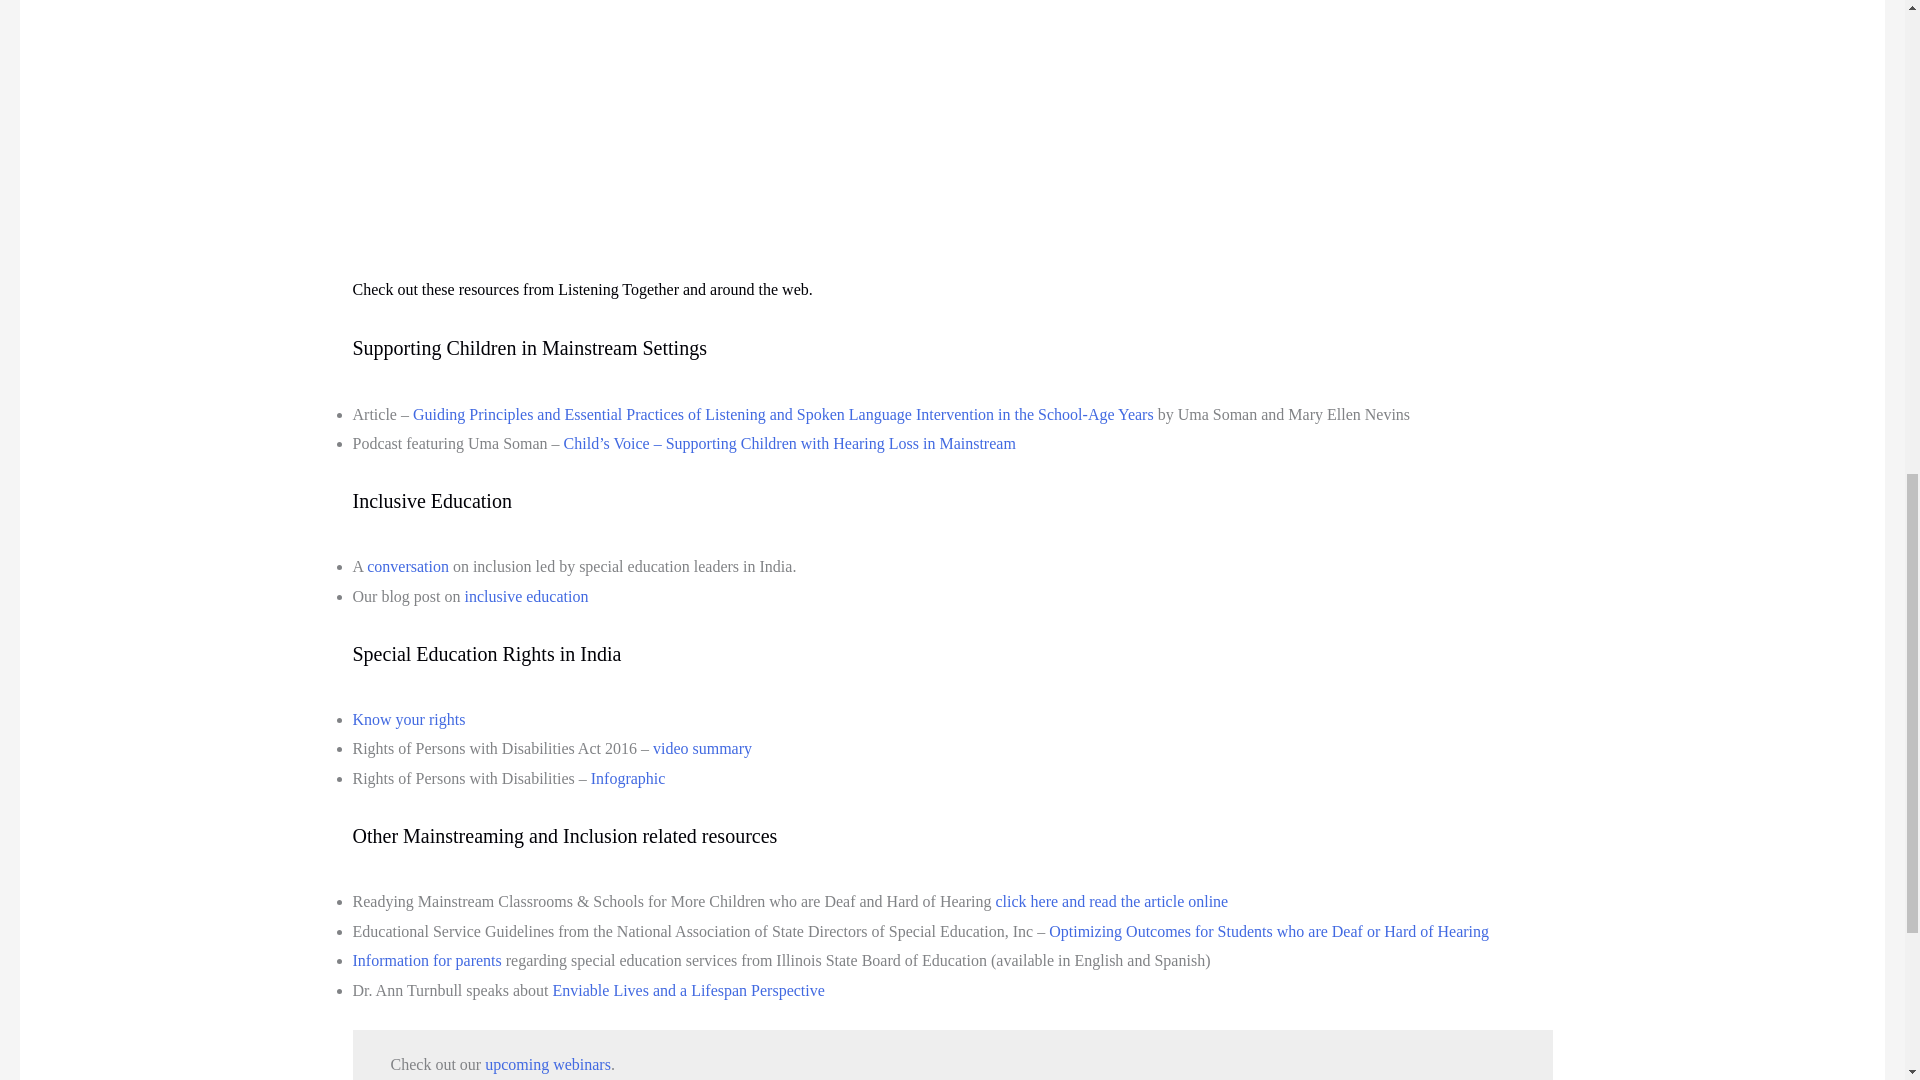  What do you see at coordinates (628, 778) in the screenshot?
I see `Infographic` at bounding box center [628, 778].